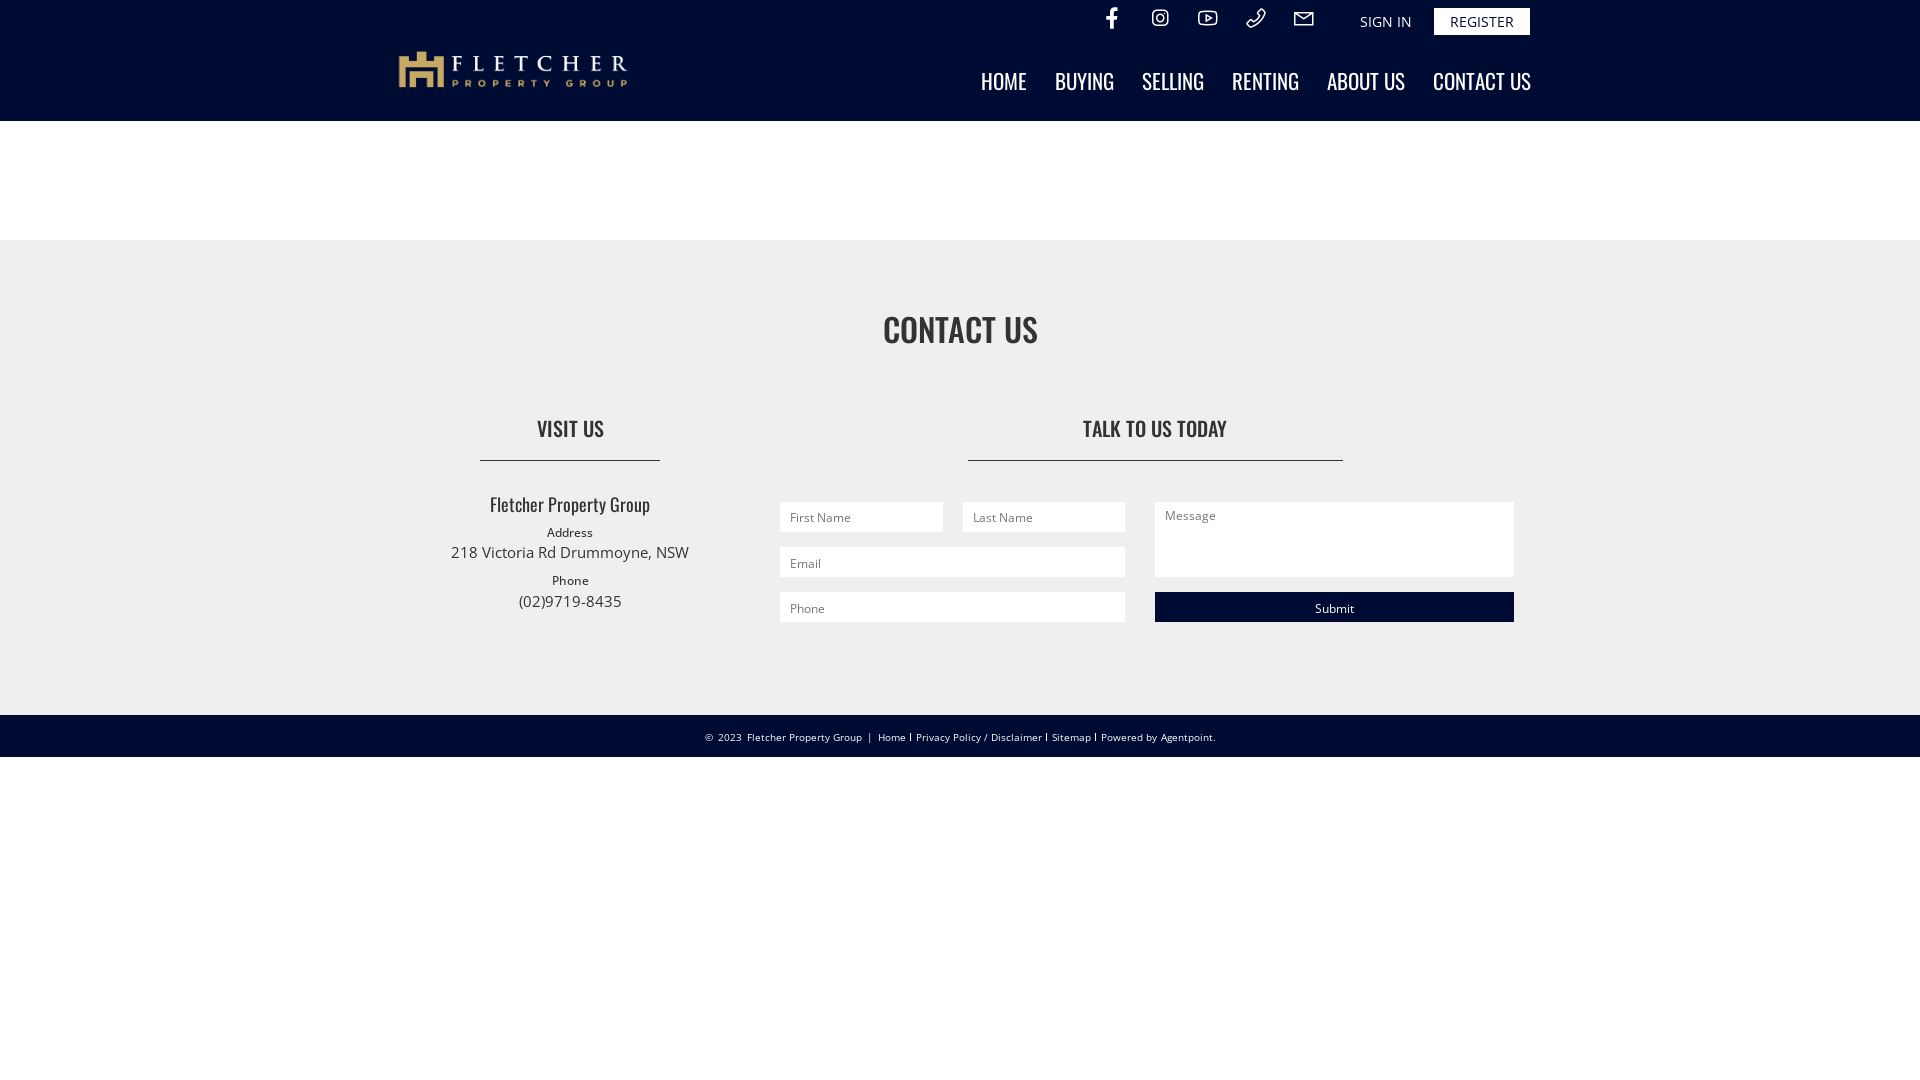  What do you see at coordinates (1173, 81) in the screenshot?
I see `SELLING` at bounding box center [1173, 81].